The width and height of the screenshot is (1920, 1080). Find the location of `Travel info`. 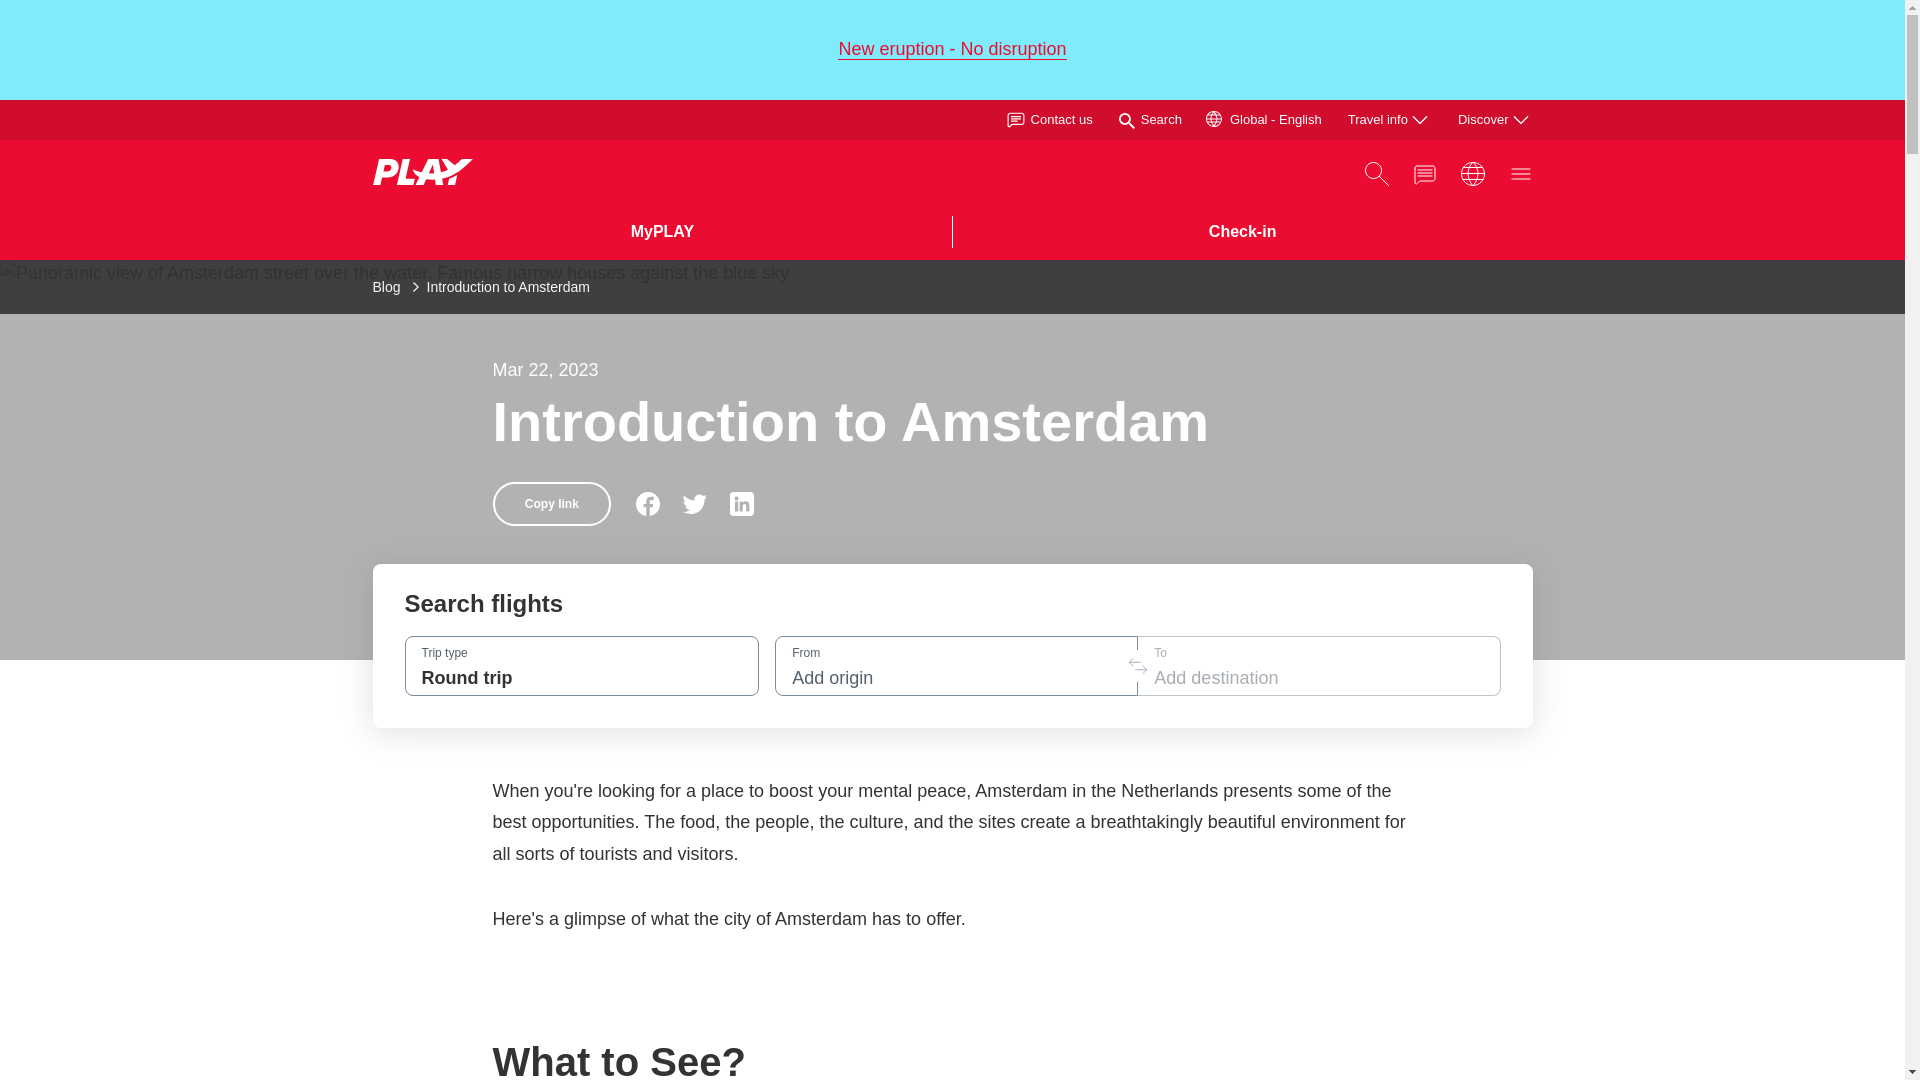

Travel info is located at coordinates (1390, 120).